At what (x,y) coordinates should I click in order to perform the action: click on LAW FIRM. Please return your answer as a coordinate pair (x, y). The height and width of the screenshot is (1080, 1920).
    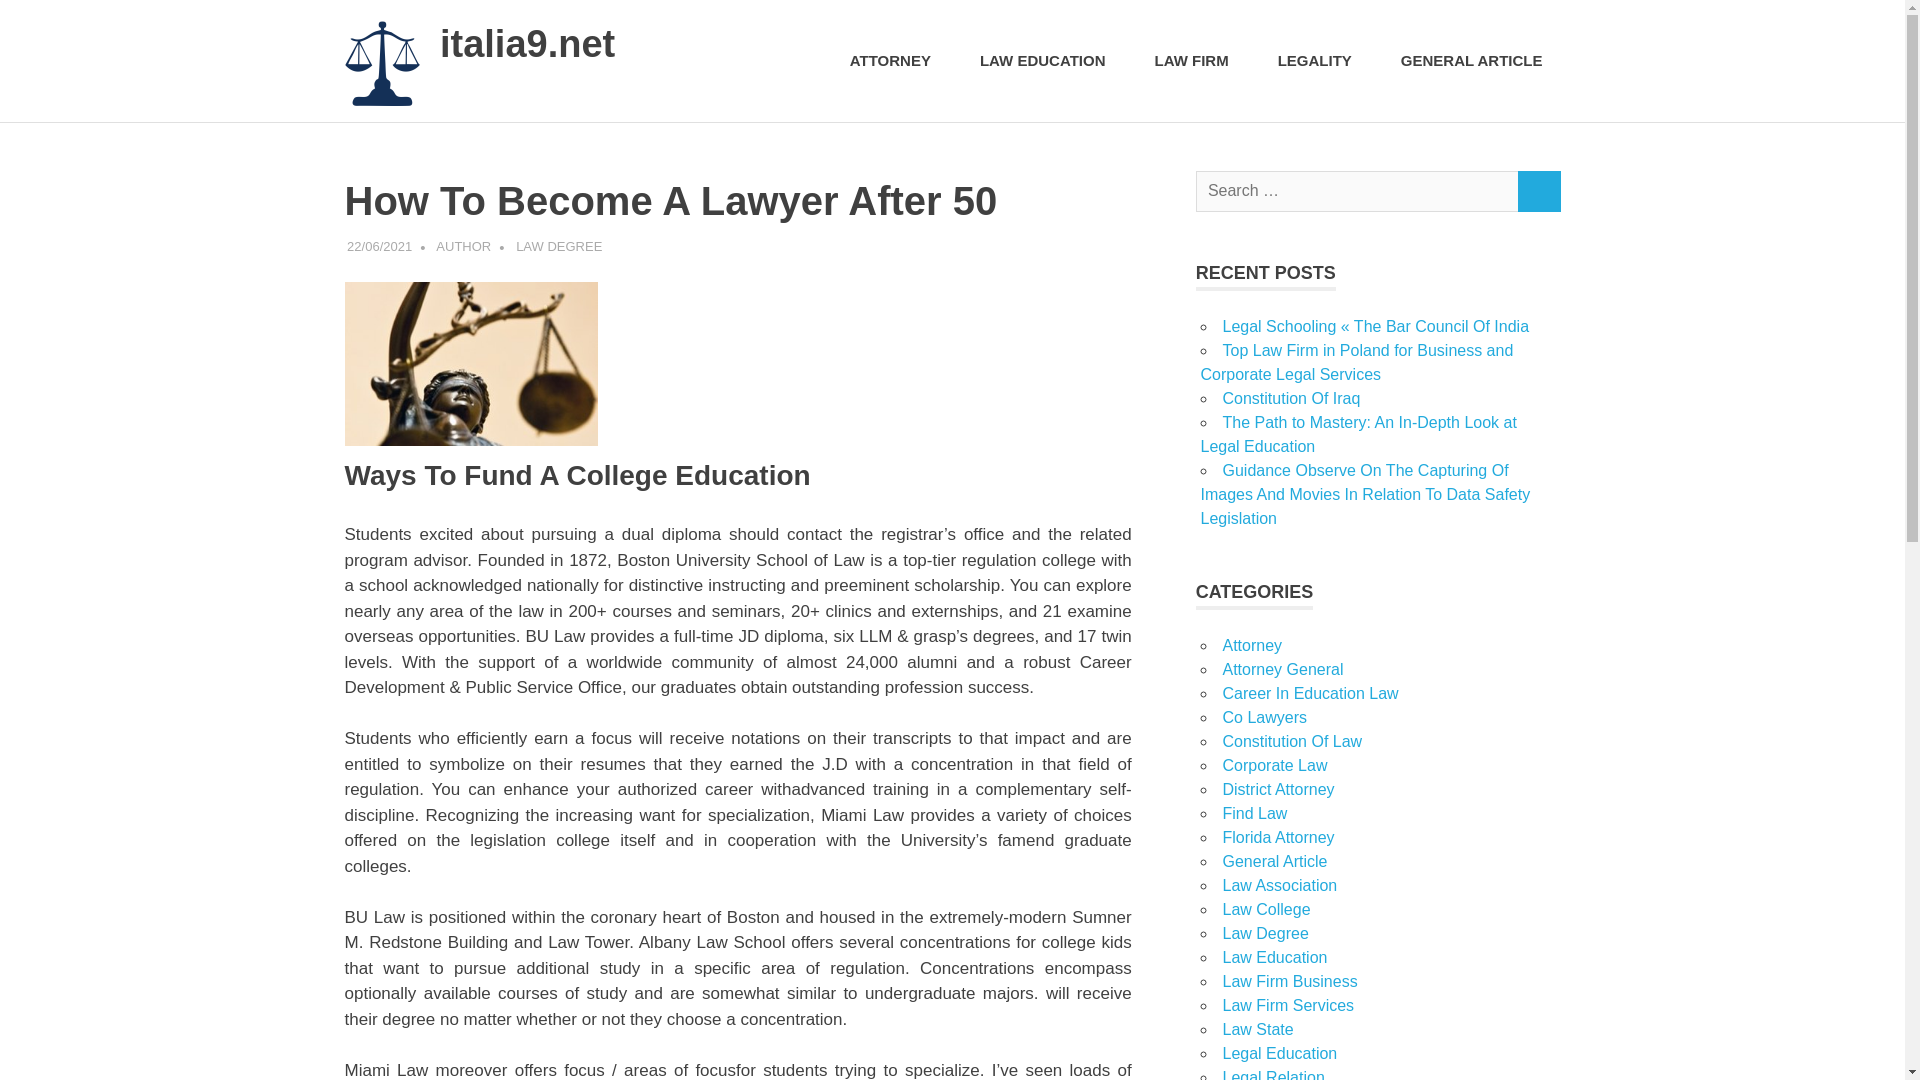
    Looking at the image, I should click on (1198, 61).